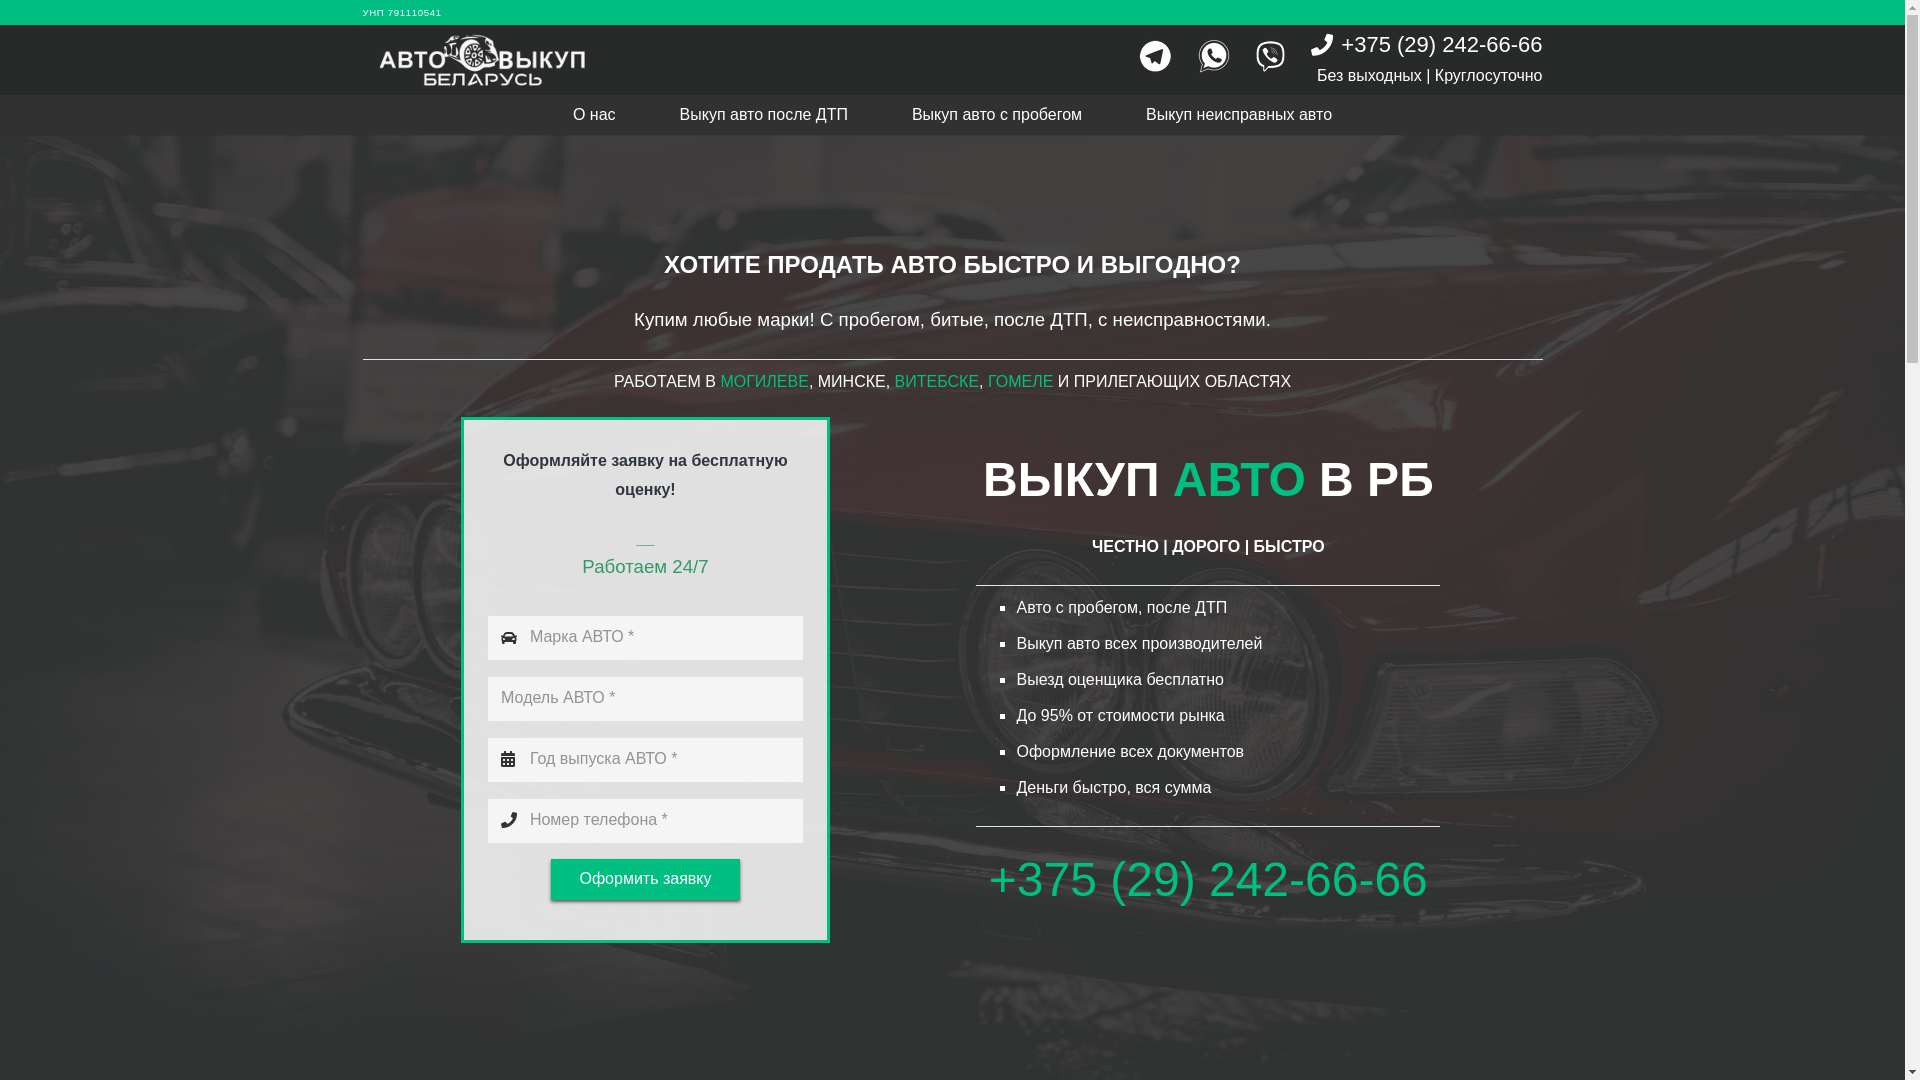  Describe the element at coordinates (1208, 880) in the screenshot. I see `+375 (29) 242-66-66` at that location.